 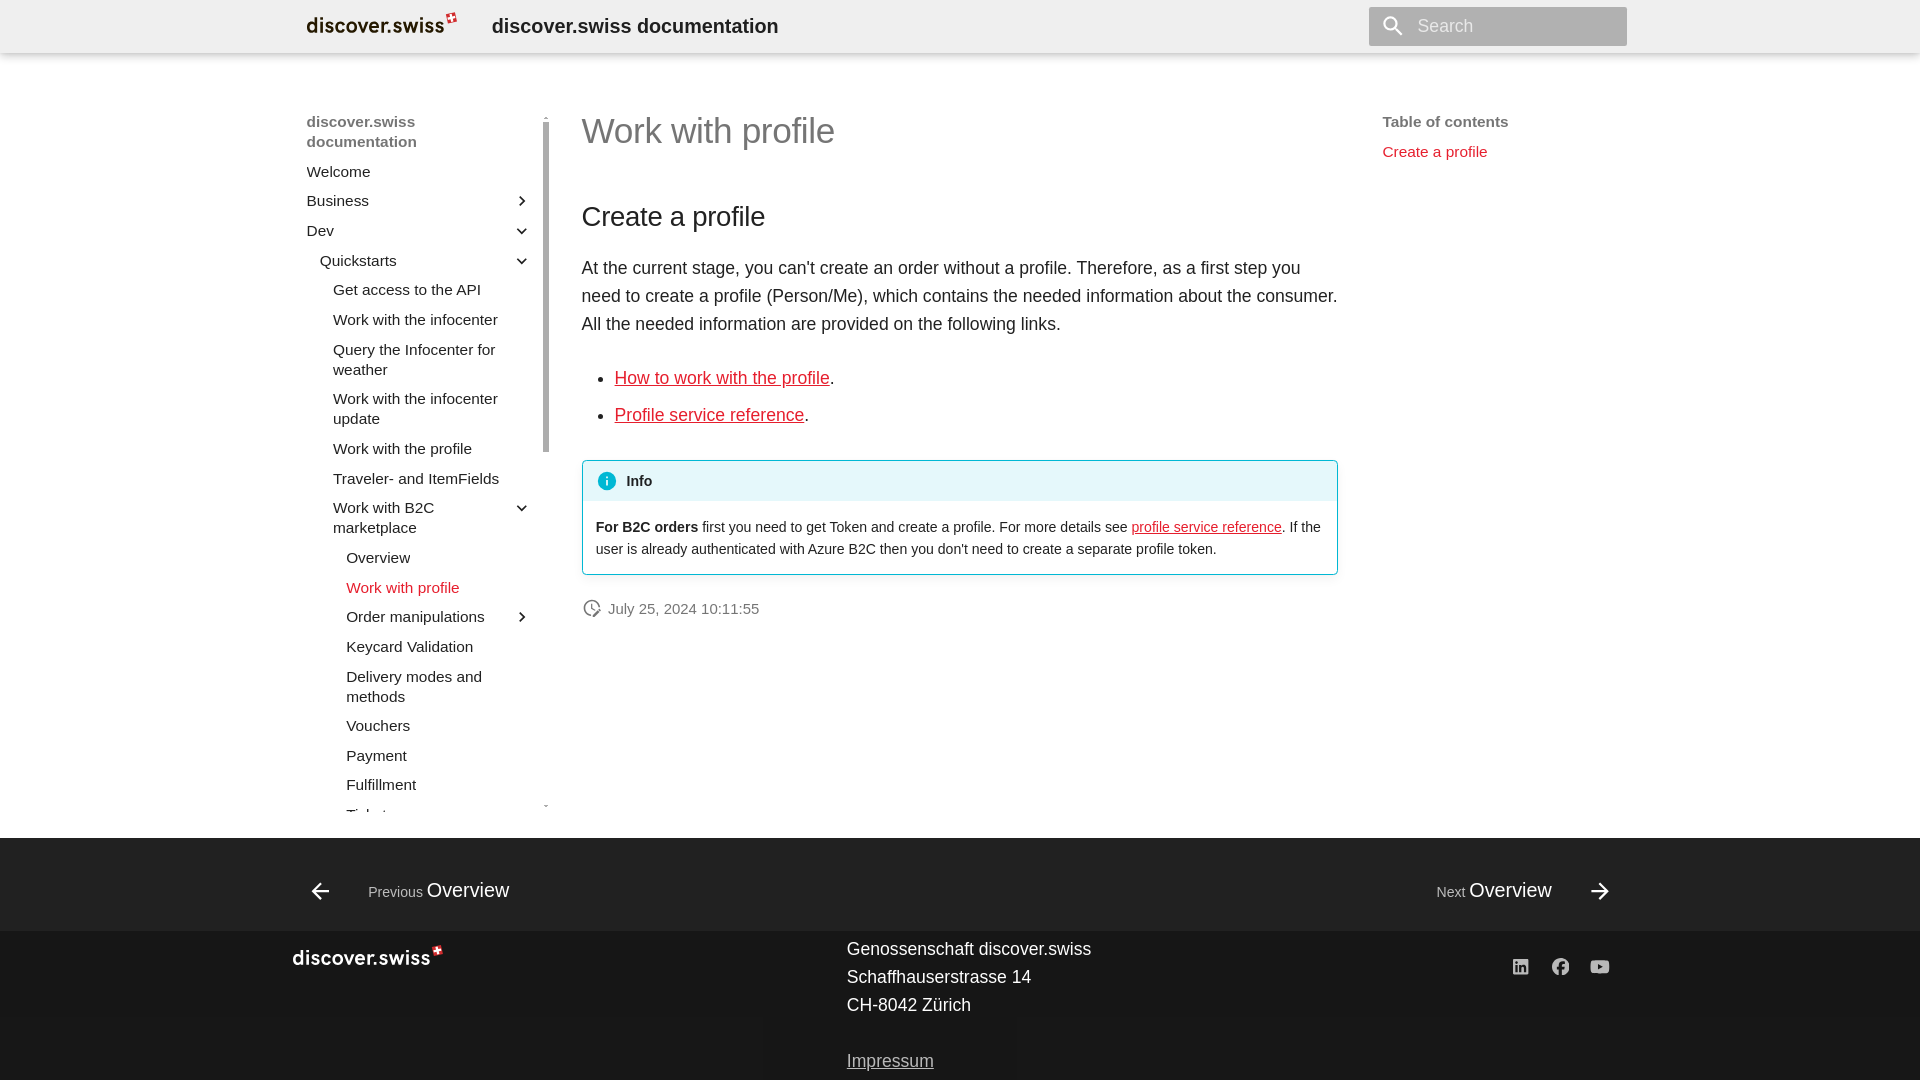 What do you see at coordinates (1520, 965) in the screenshot?
I see `Work with the profile` at bounding box center [1520, 965].